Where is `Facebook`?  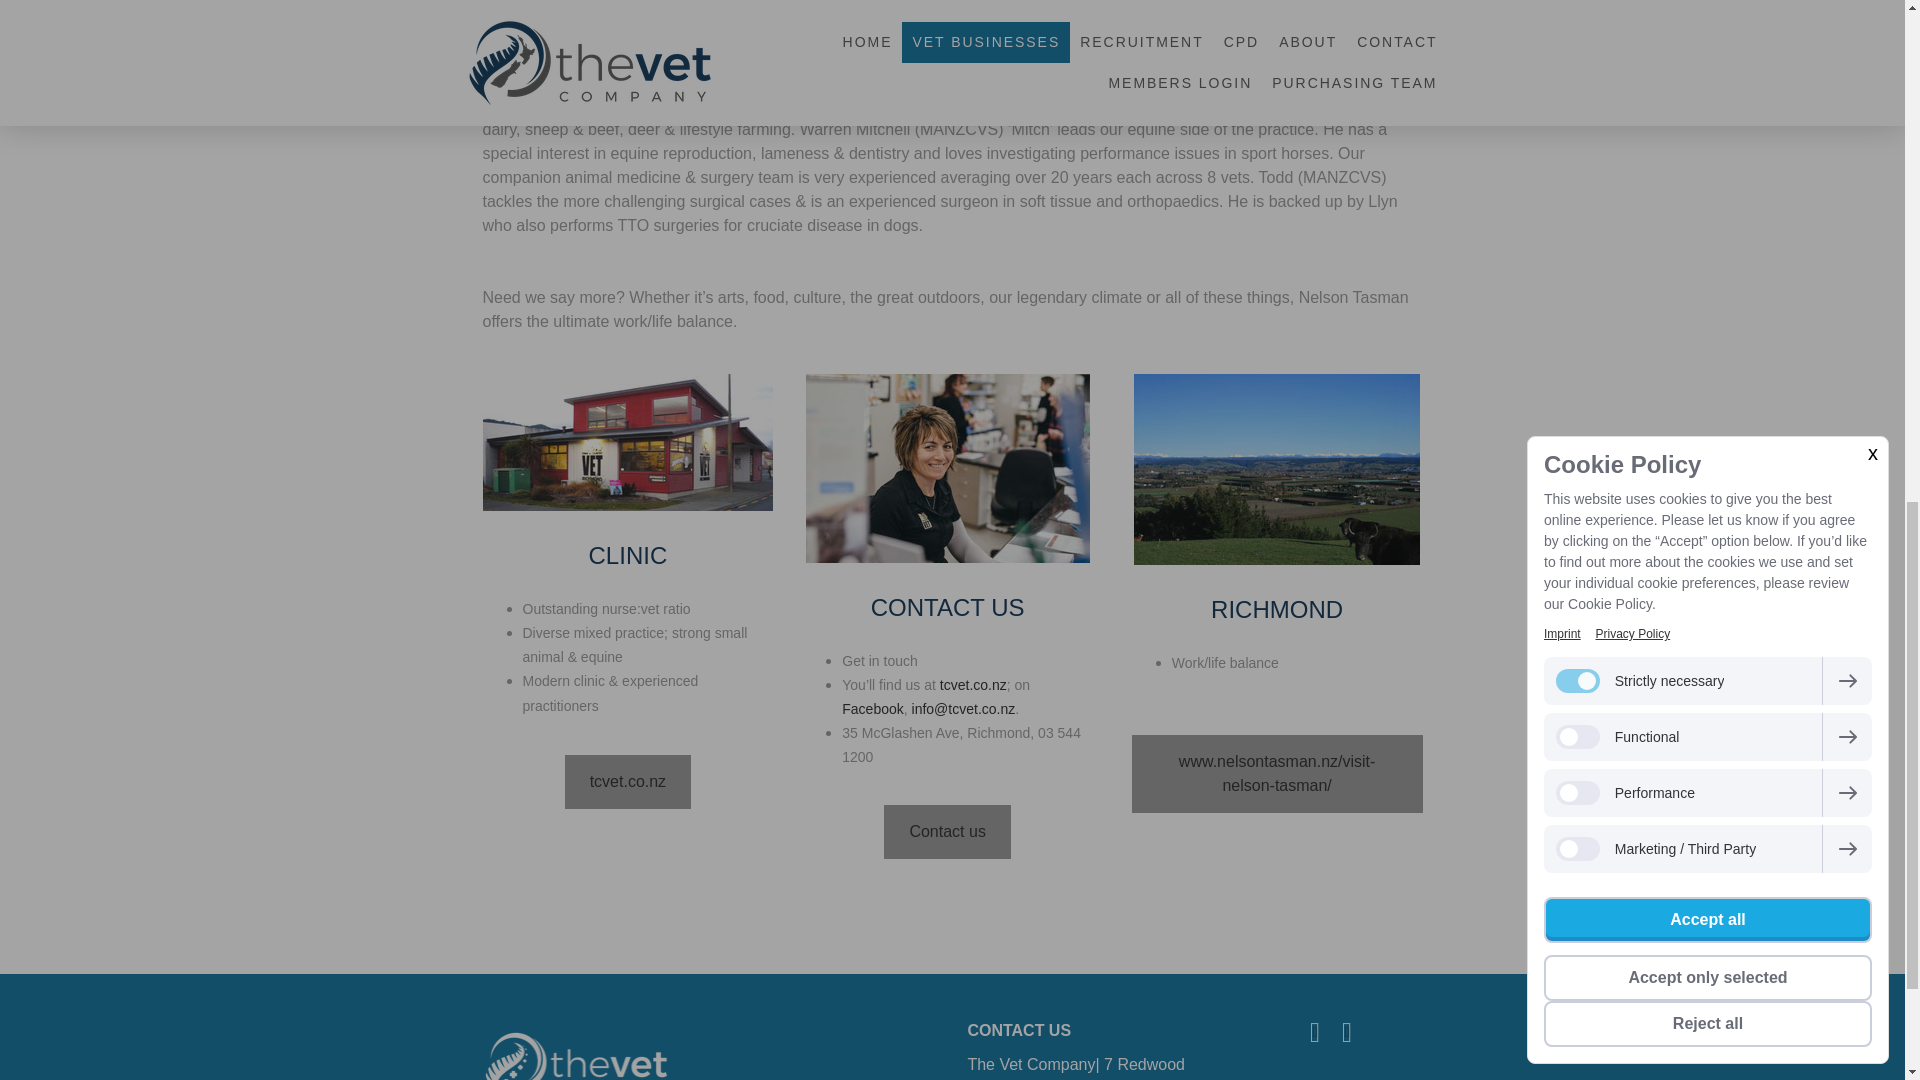 Facebook is located at coordinates (1314, 1032).